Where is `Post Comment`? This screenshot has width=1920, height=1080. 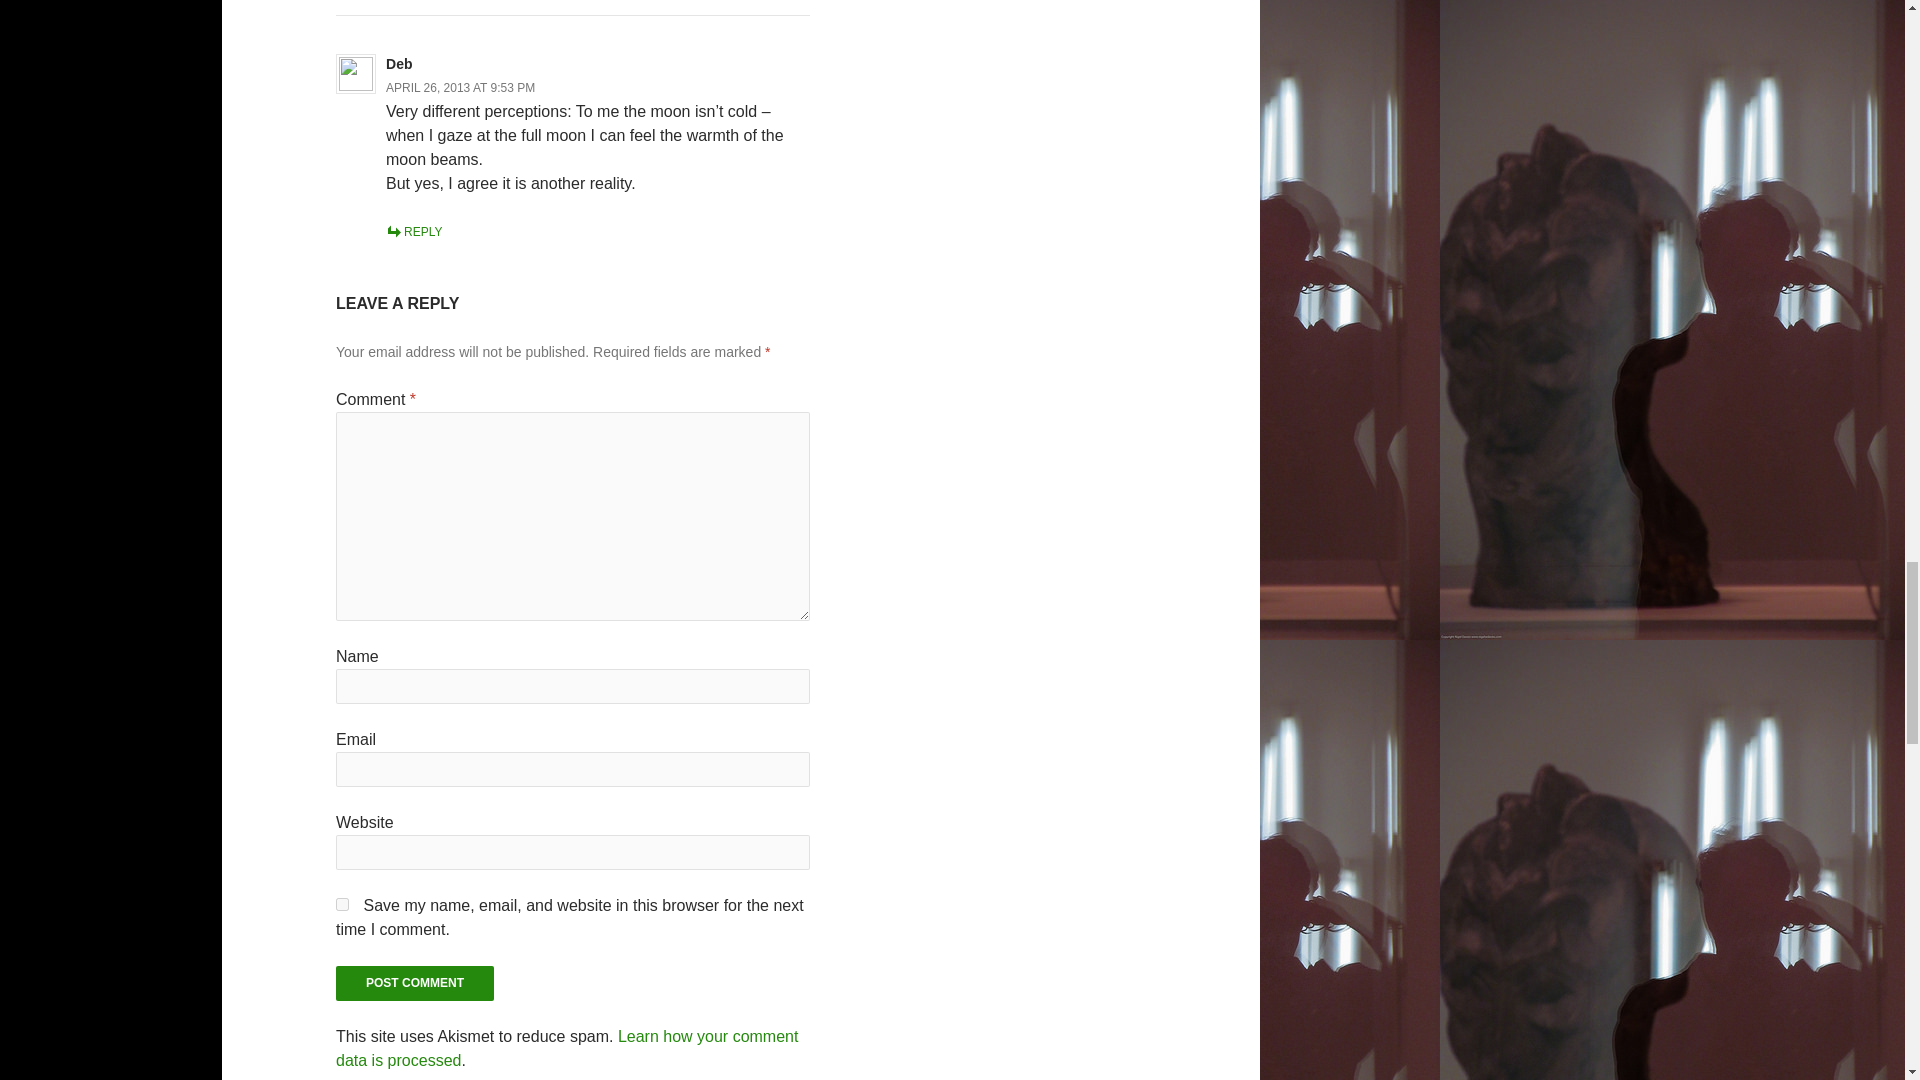 Post Comment is located at coordinates (414, 983).